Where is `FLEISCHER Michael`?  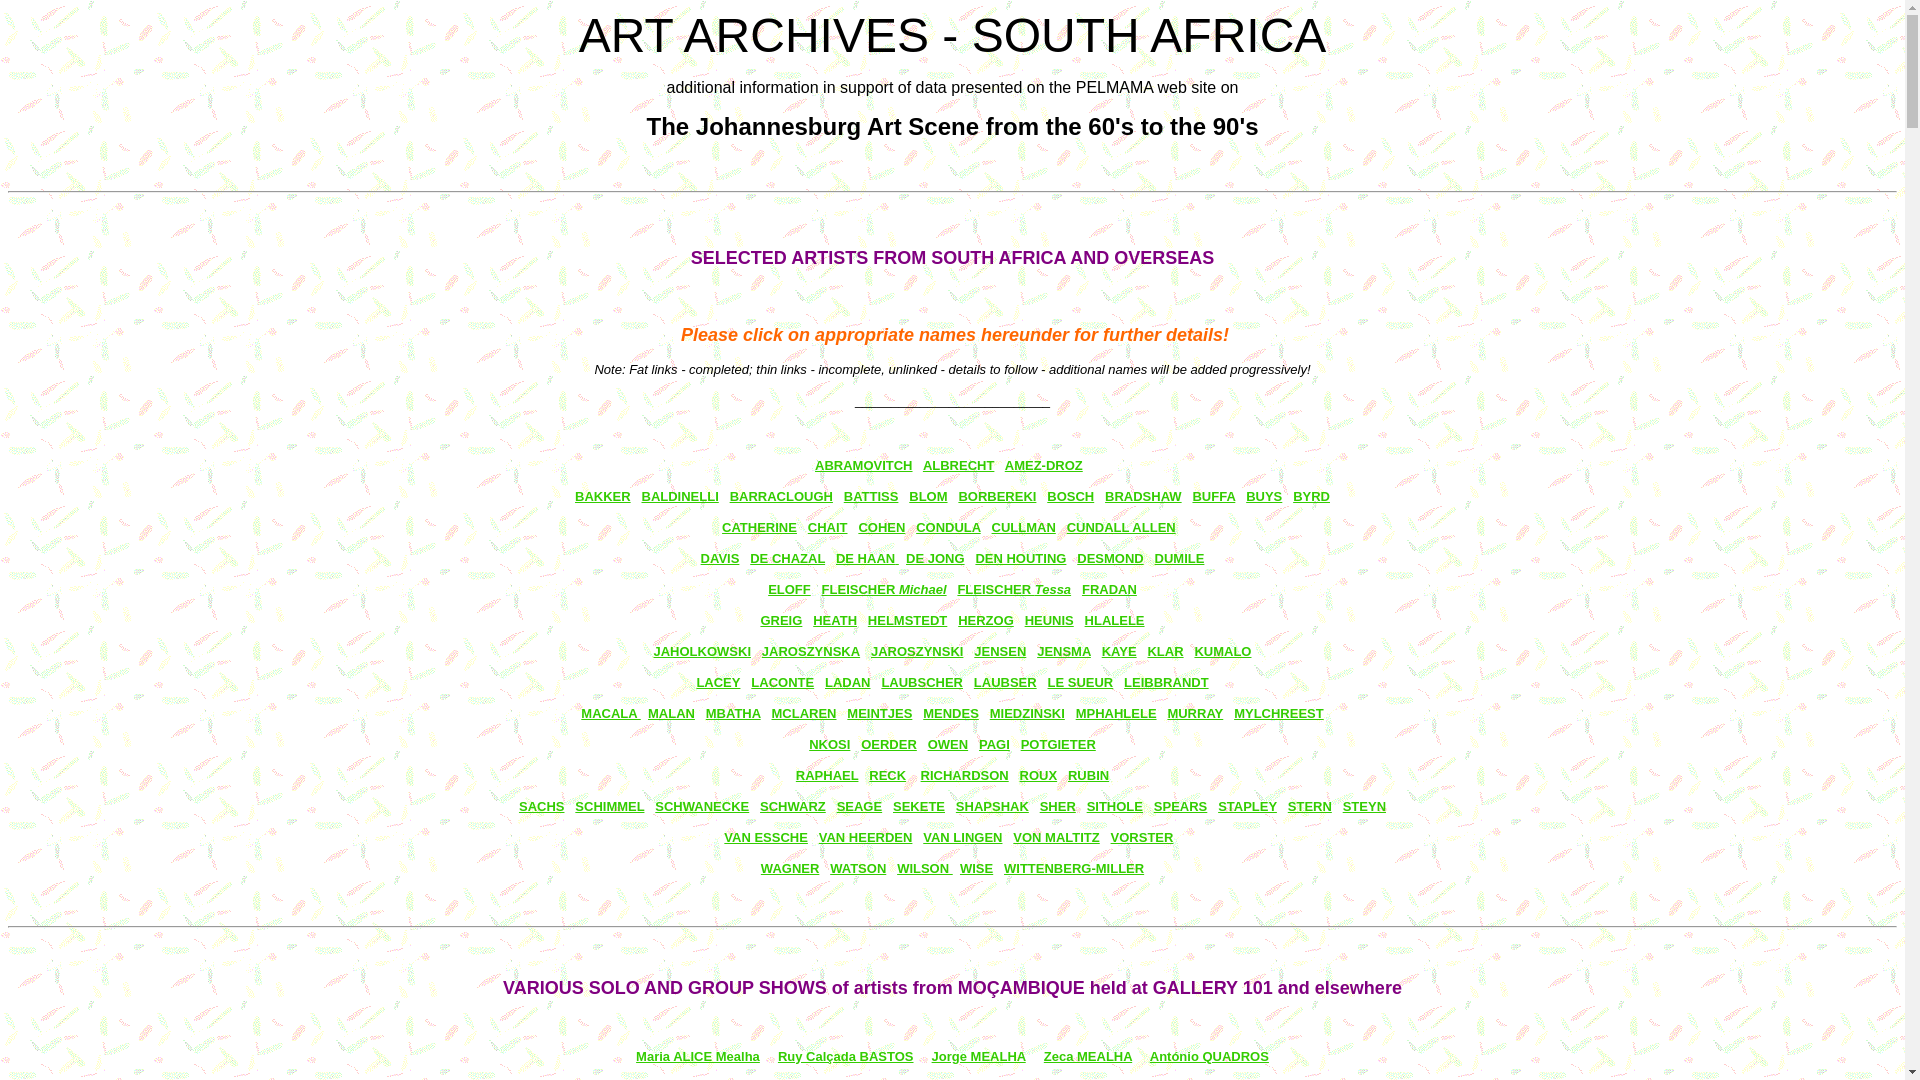
FLEISCHER Michael is located at coordinates (884, 590).